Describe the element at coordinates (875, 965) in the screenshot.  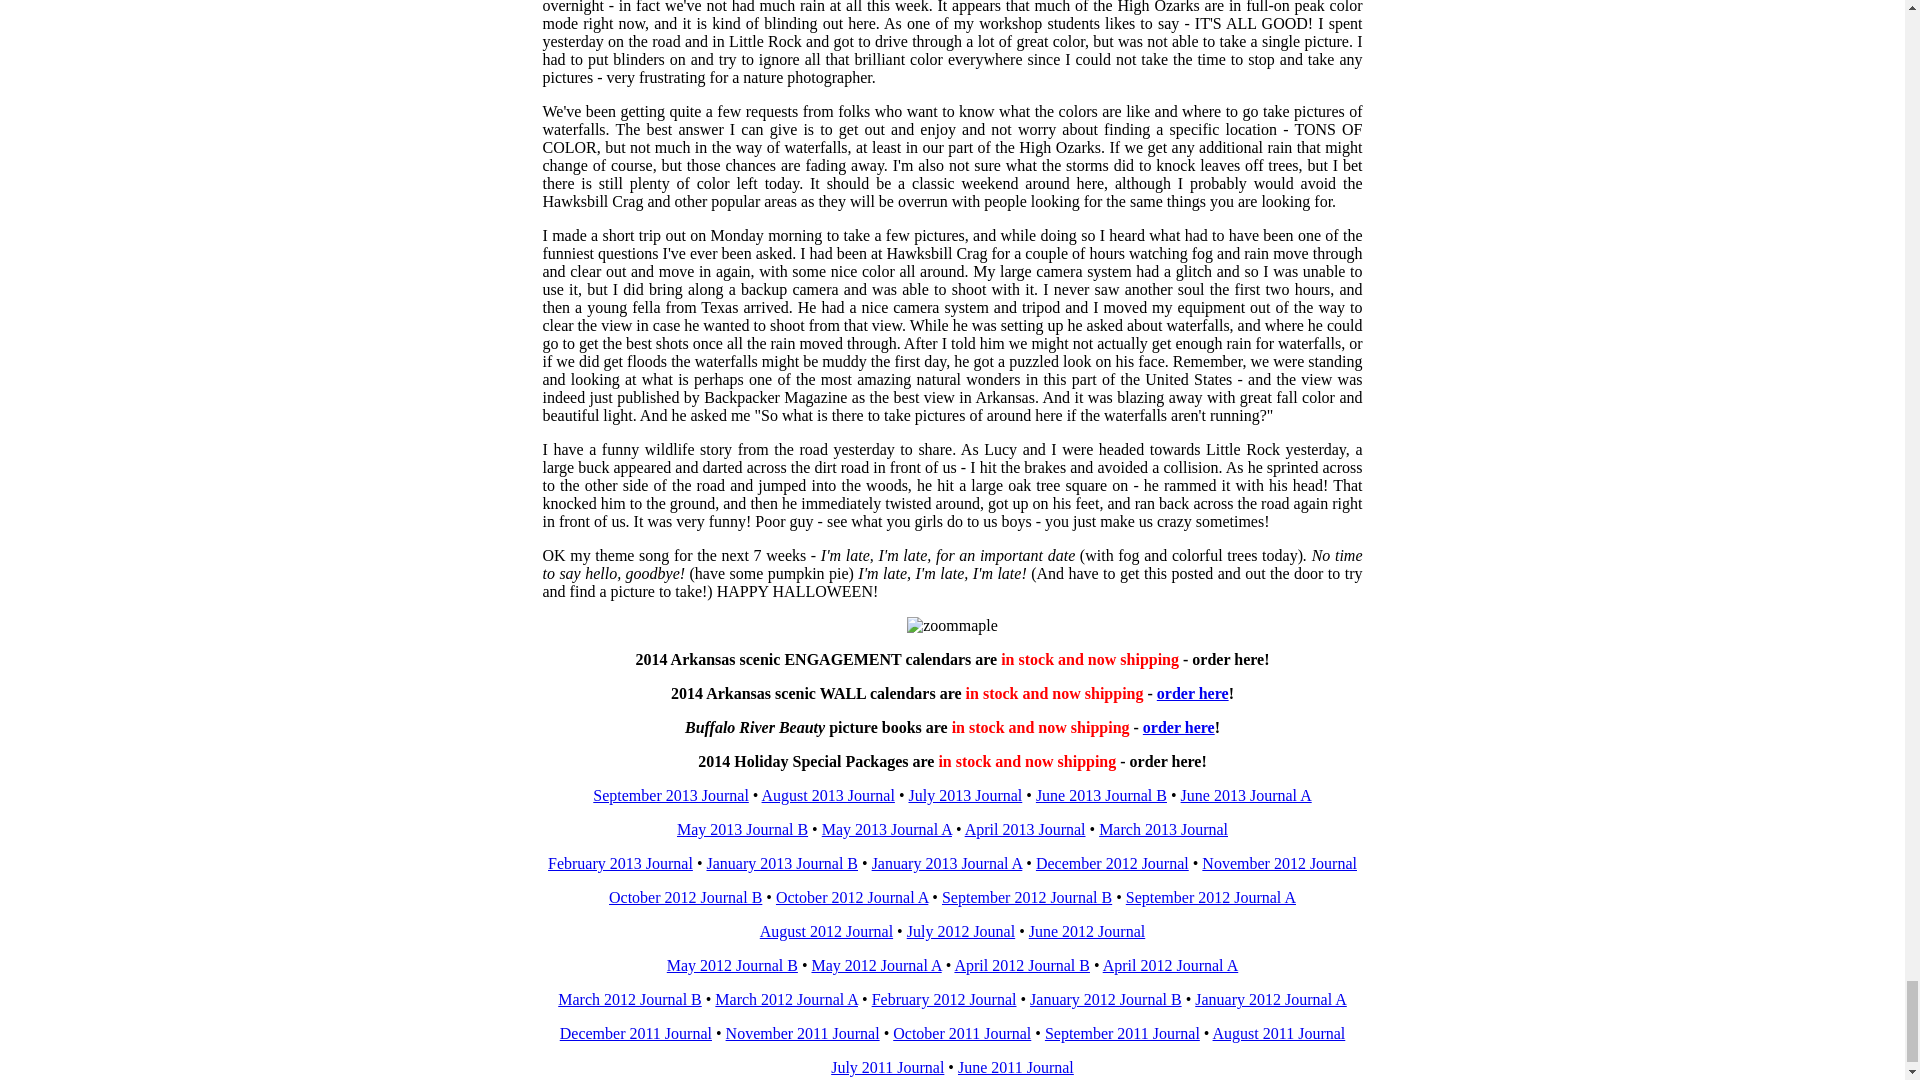
I see `May 2012 Journal A` at that location.